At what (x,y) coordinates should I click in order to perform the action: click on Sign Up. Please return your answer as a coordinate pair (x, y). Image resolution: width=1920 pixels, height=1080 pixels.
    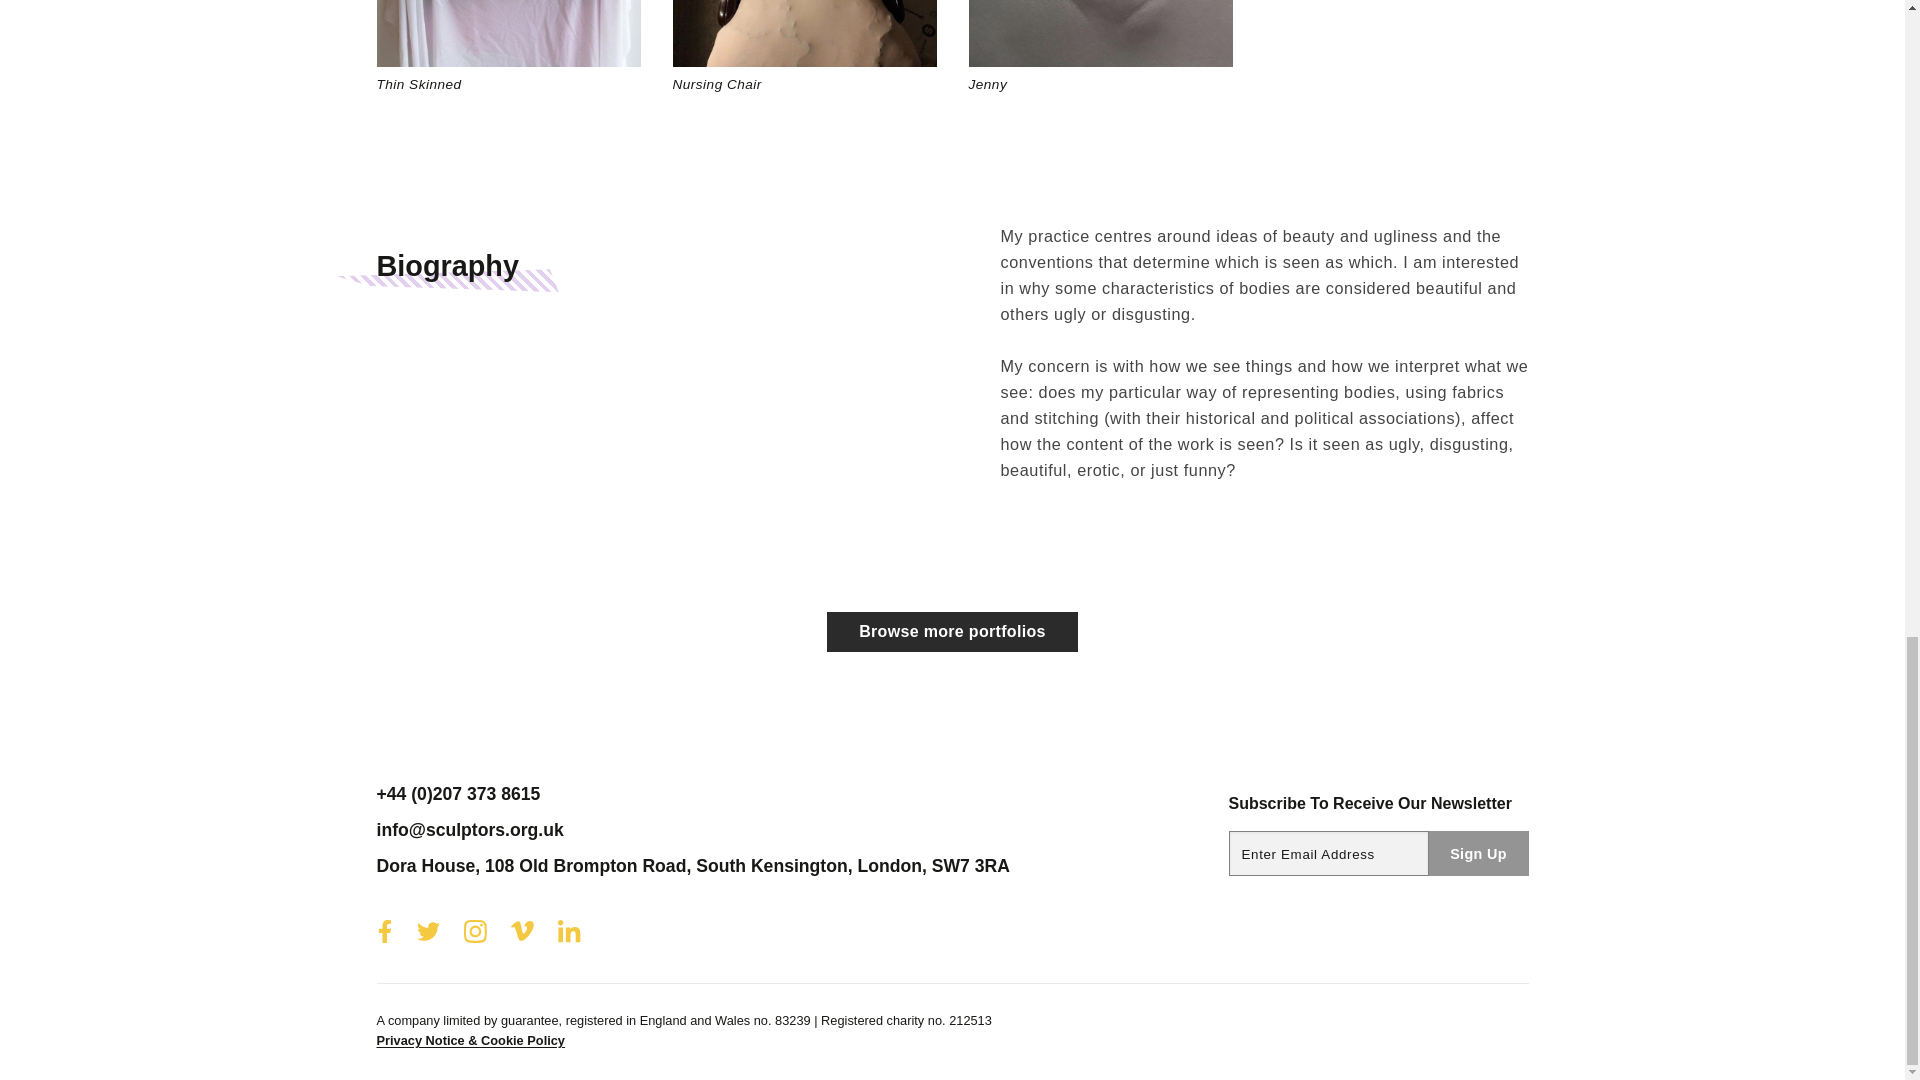
    Looking at the image, I should click on (1478, 852).